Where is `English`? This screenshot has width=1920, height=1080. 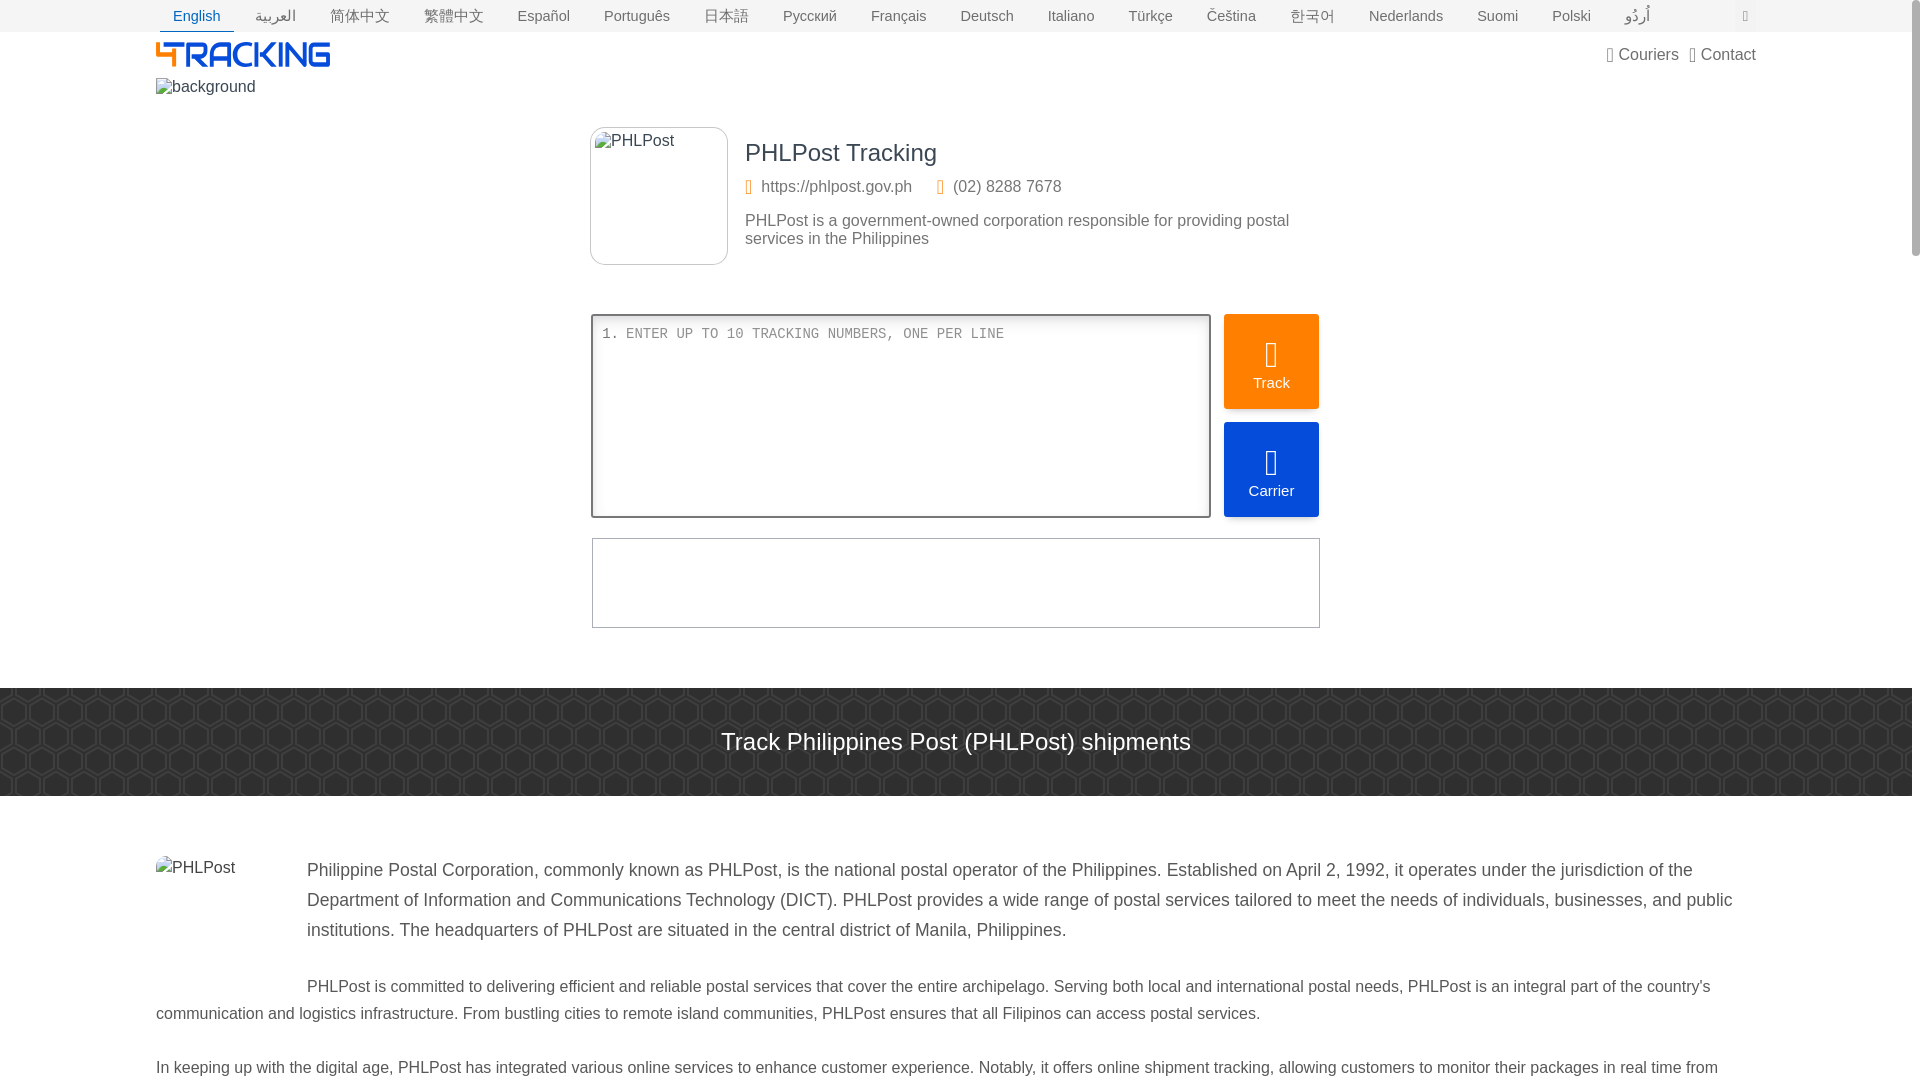
English is located at coordinates (544, 16).